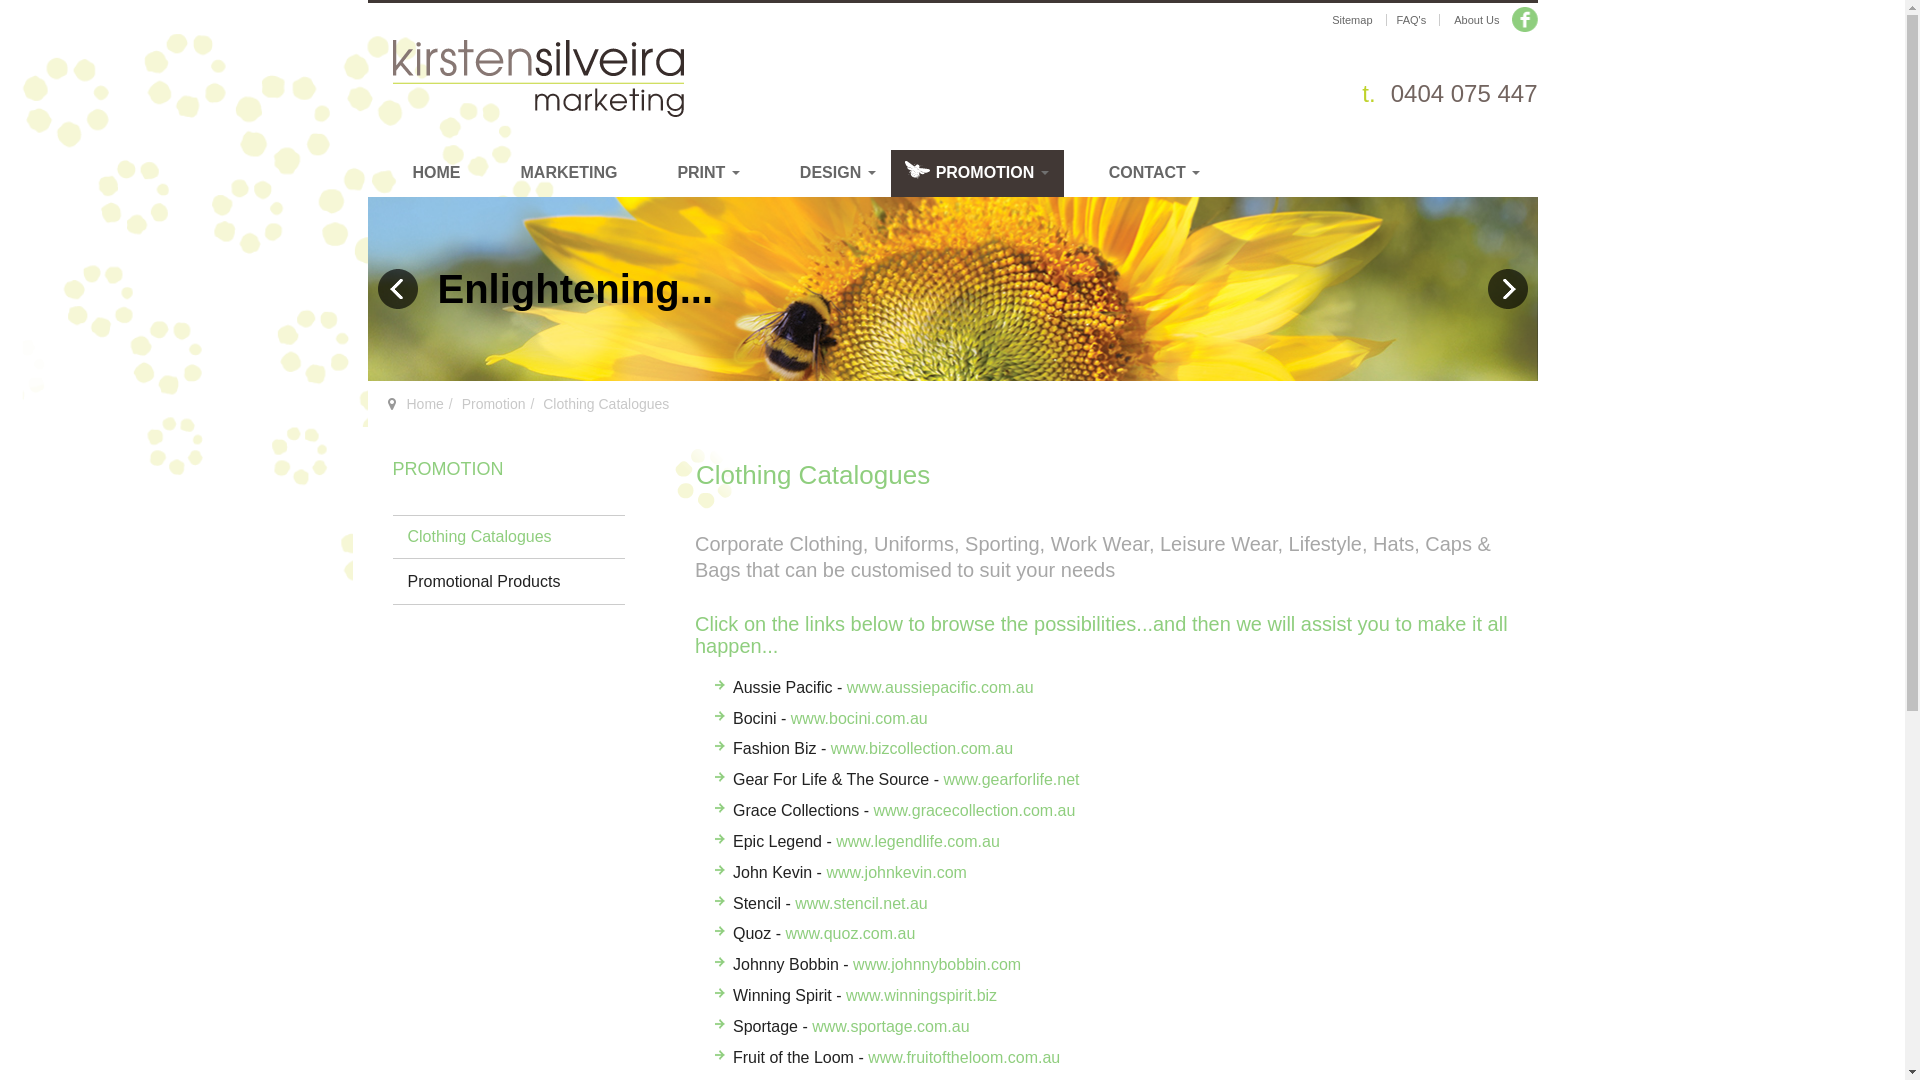 The height and width of the screenshot is (1080, 1920). I want to click on FAQ's, so click(1412, 20).